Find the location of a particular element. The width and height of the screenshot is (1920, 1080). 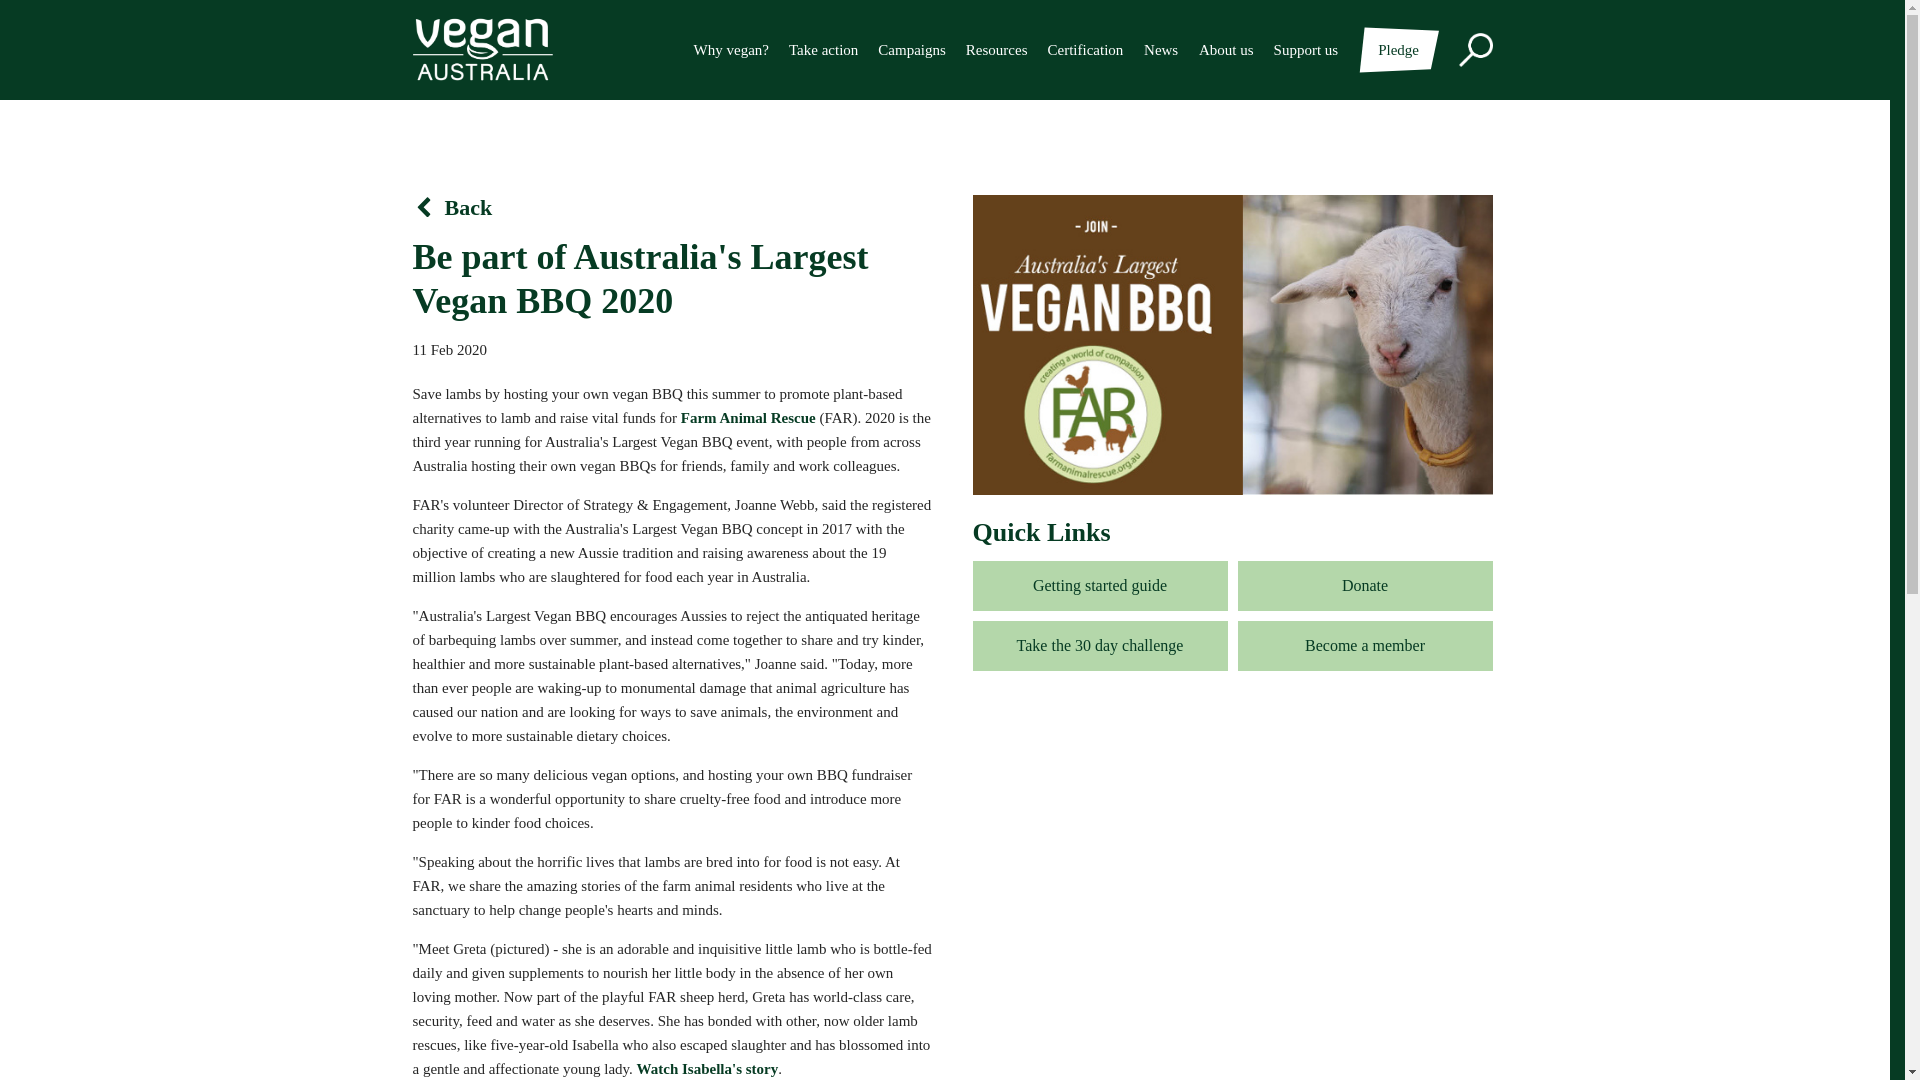

About us is located at coordinates (1226, 49).